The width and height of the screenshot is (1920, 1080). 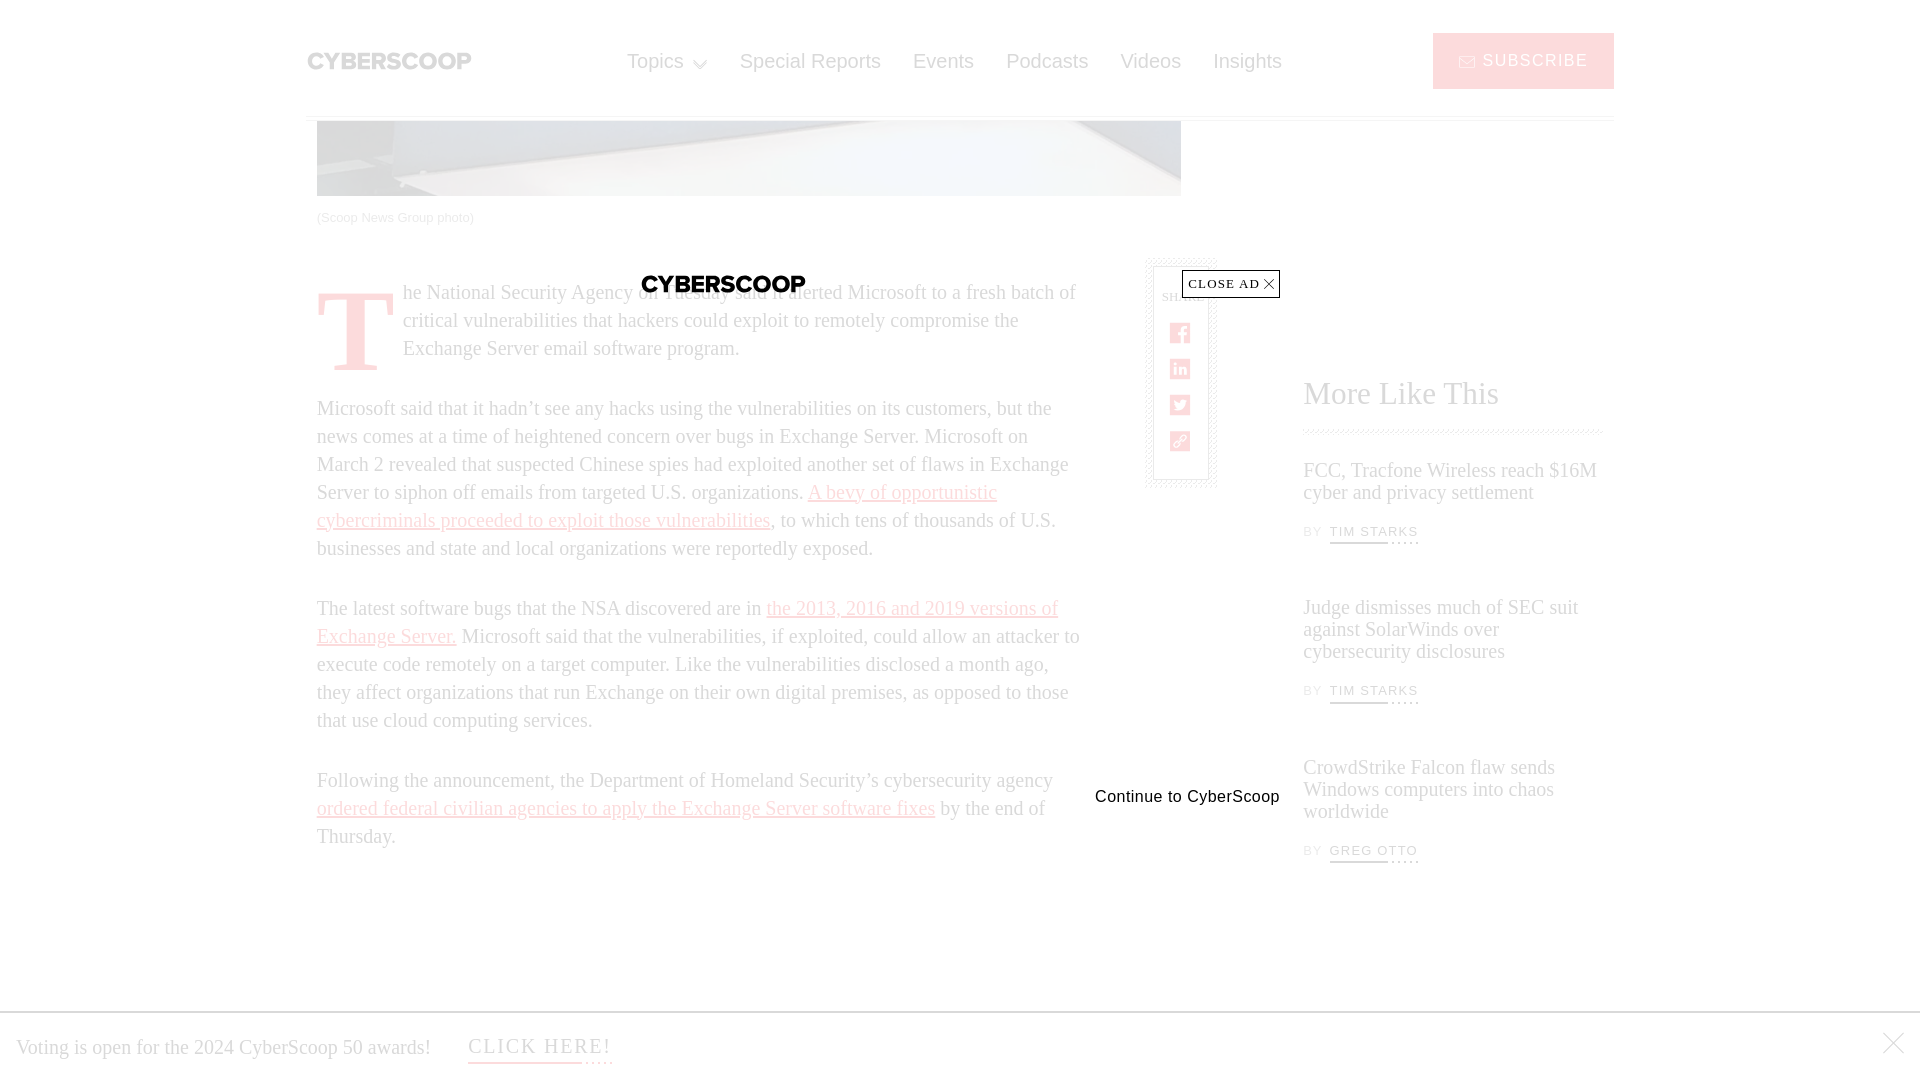 What do you see at coordinates (1453, 163) in the screenshot?
I see `3rd party ad content` at bounding box center [1453, 163].